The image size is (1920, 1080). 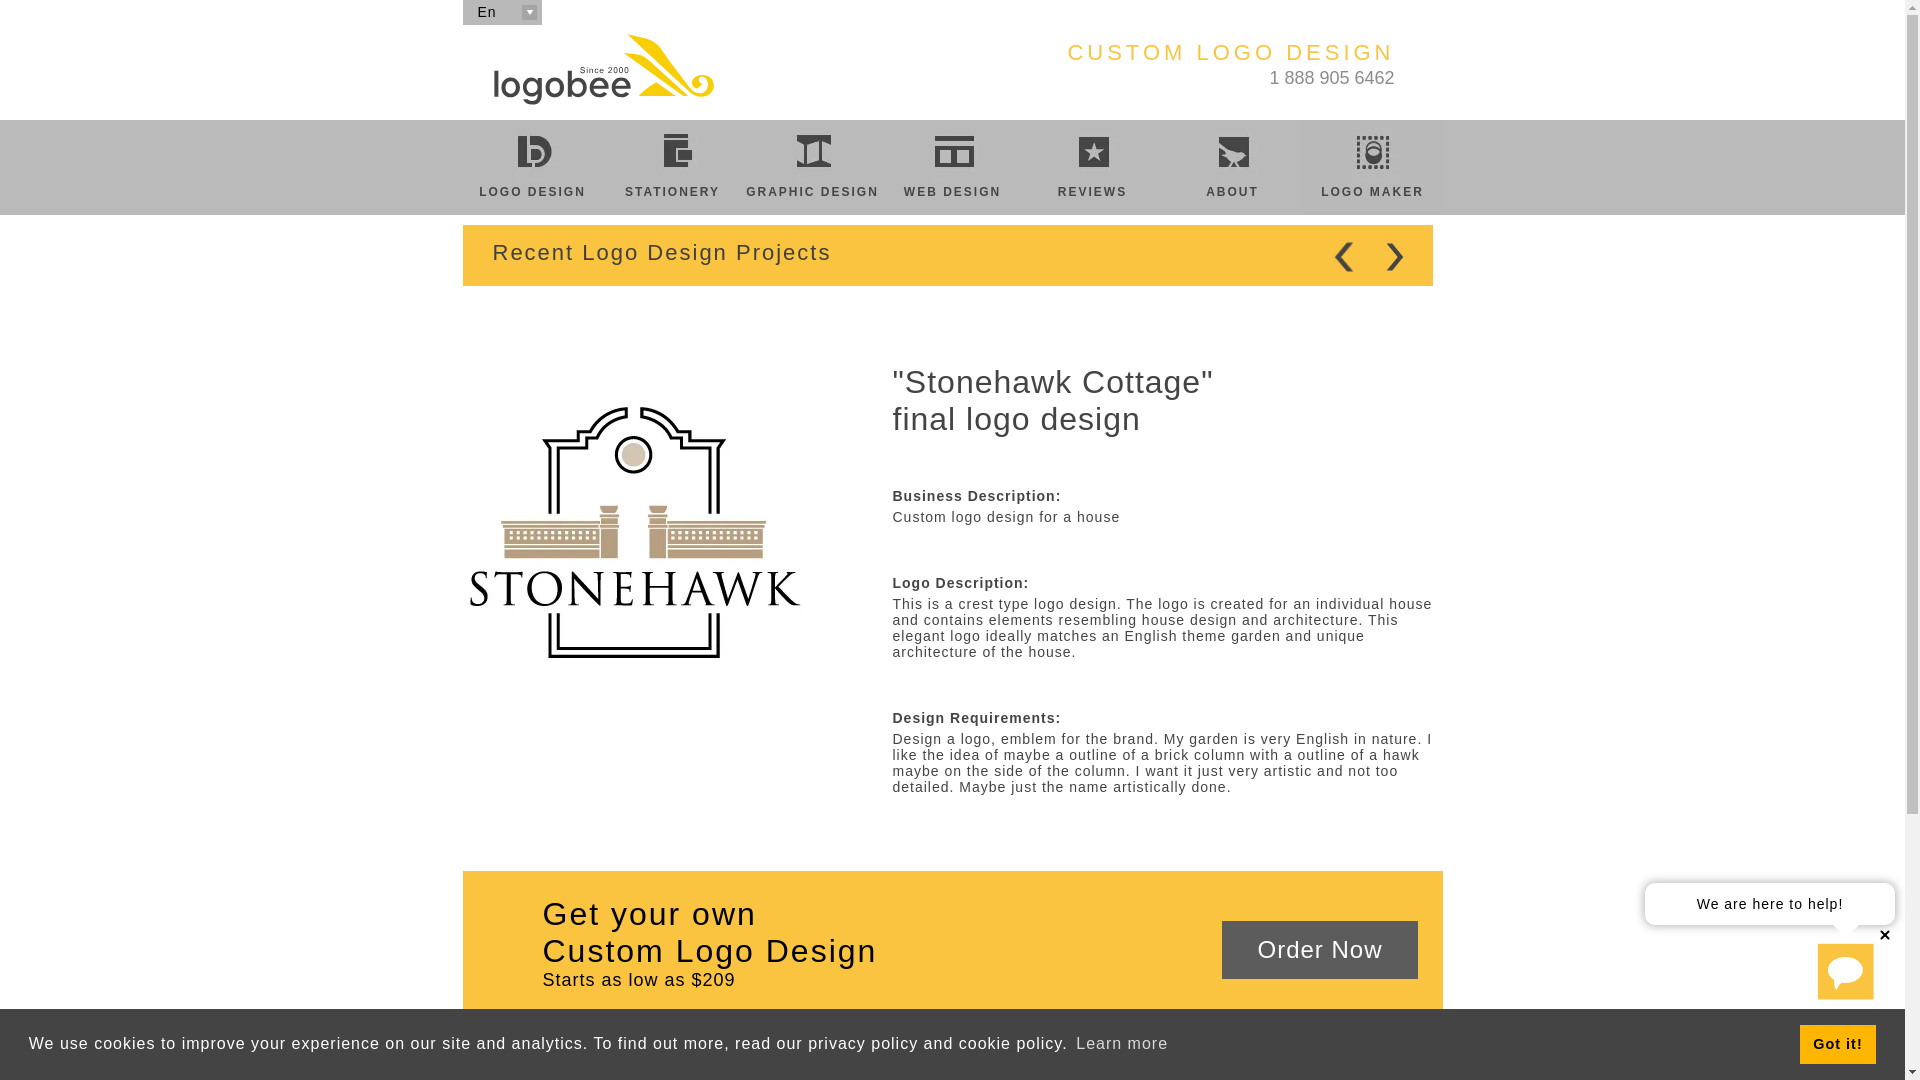 What do you see at coordinates (672, 166) in the screenshot?
I see `STATIONERY` at bounding box center [672, 166].